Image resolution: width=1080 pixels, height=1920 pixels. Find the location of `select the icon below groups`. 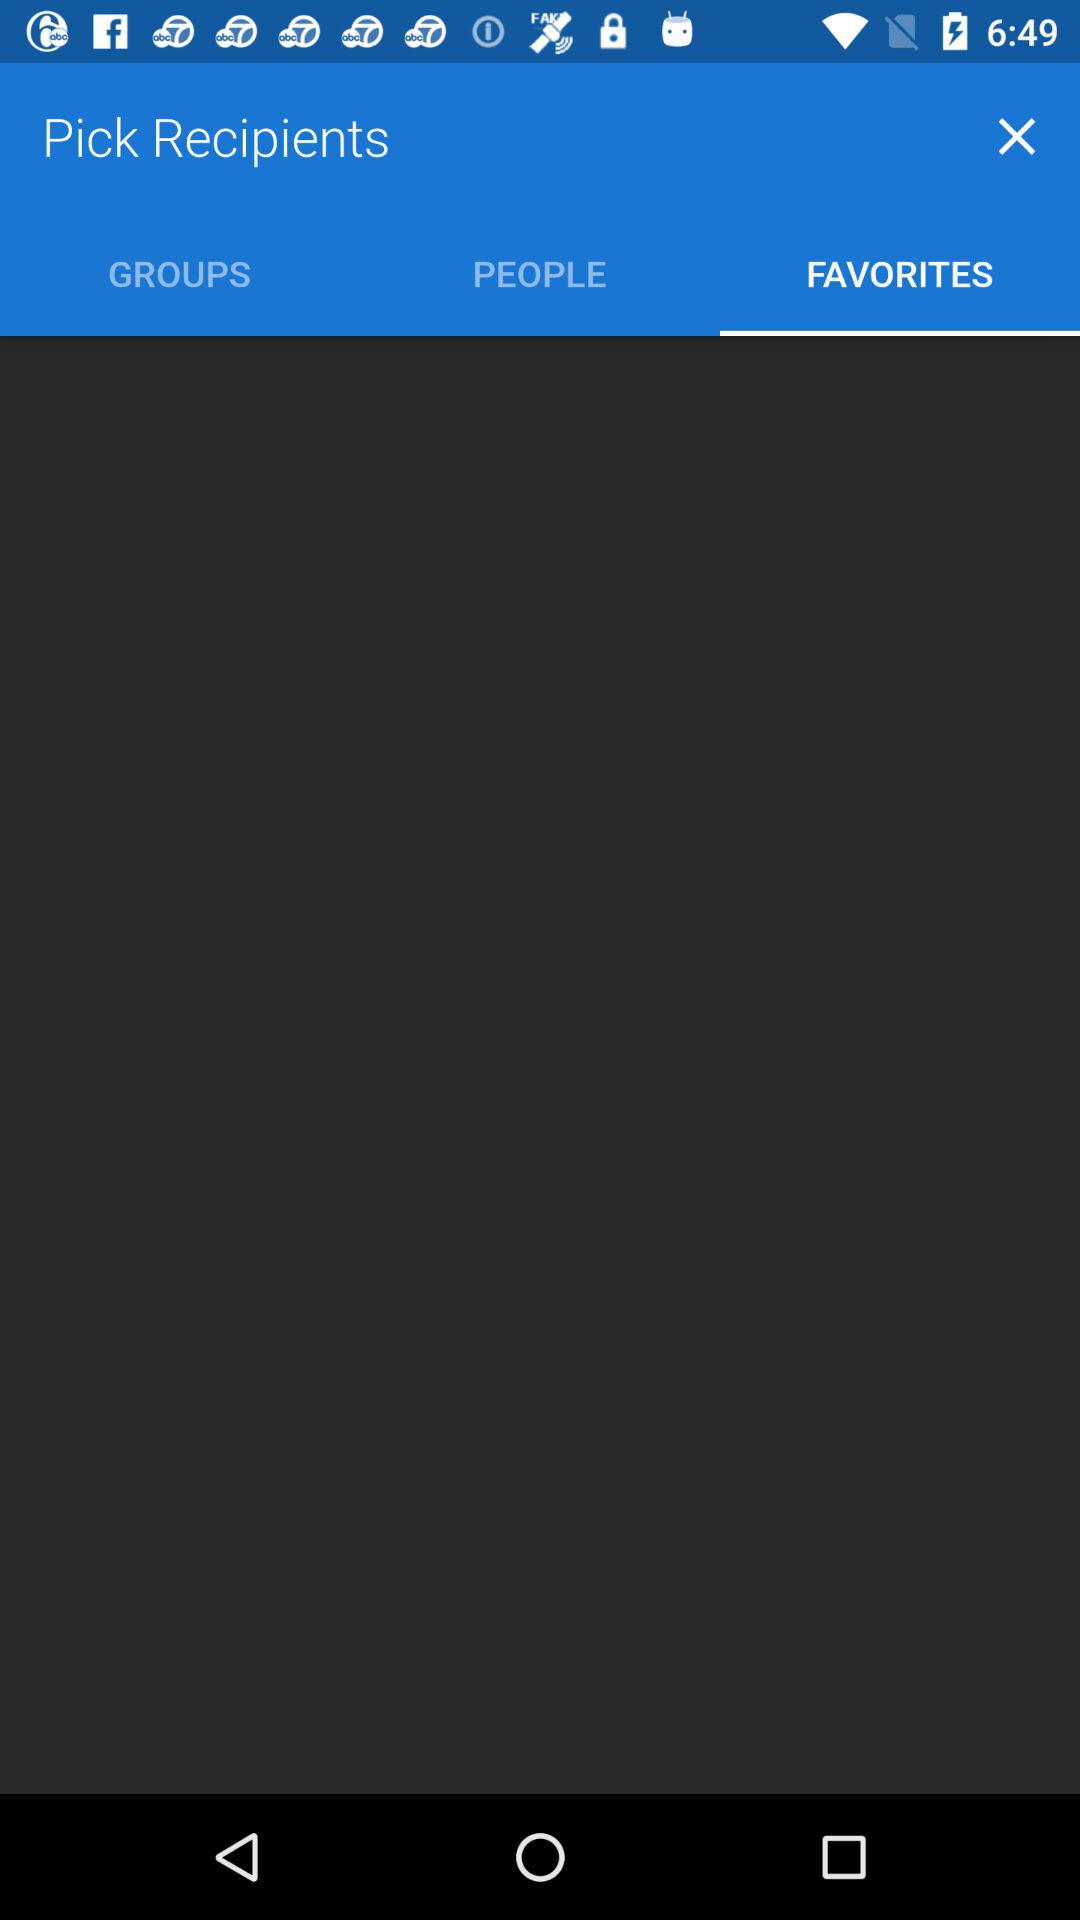

select the icon below groups is located at coordinates (540, 1064).